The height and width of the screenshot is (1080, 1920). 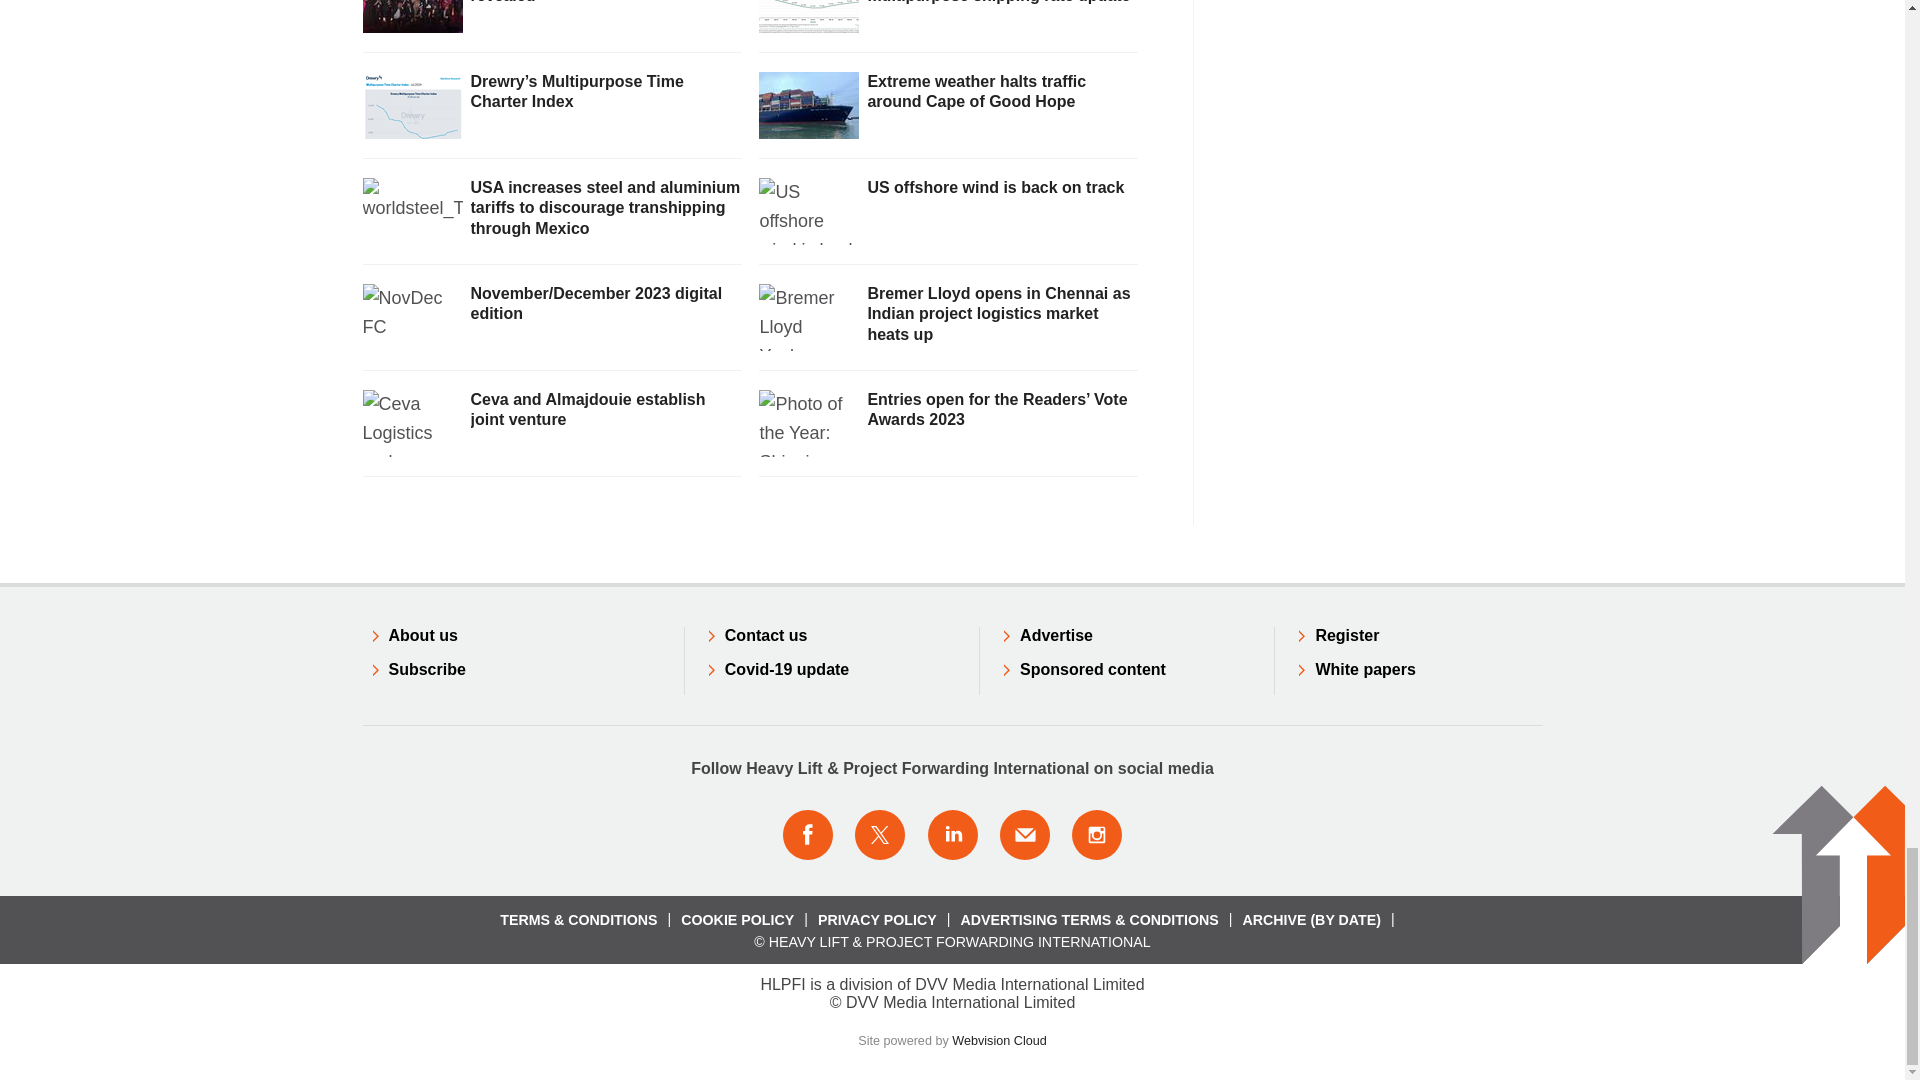 I want to click on Email us, so click(x=1024, y=834).